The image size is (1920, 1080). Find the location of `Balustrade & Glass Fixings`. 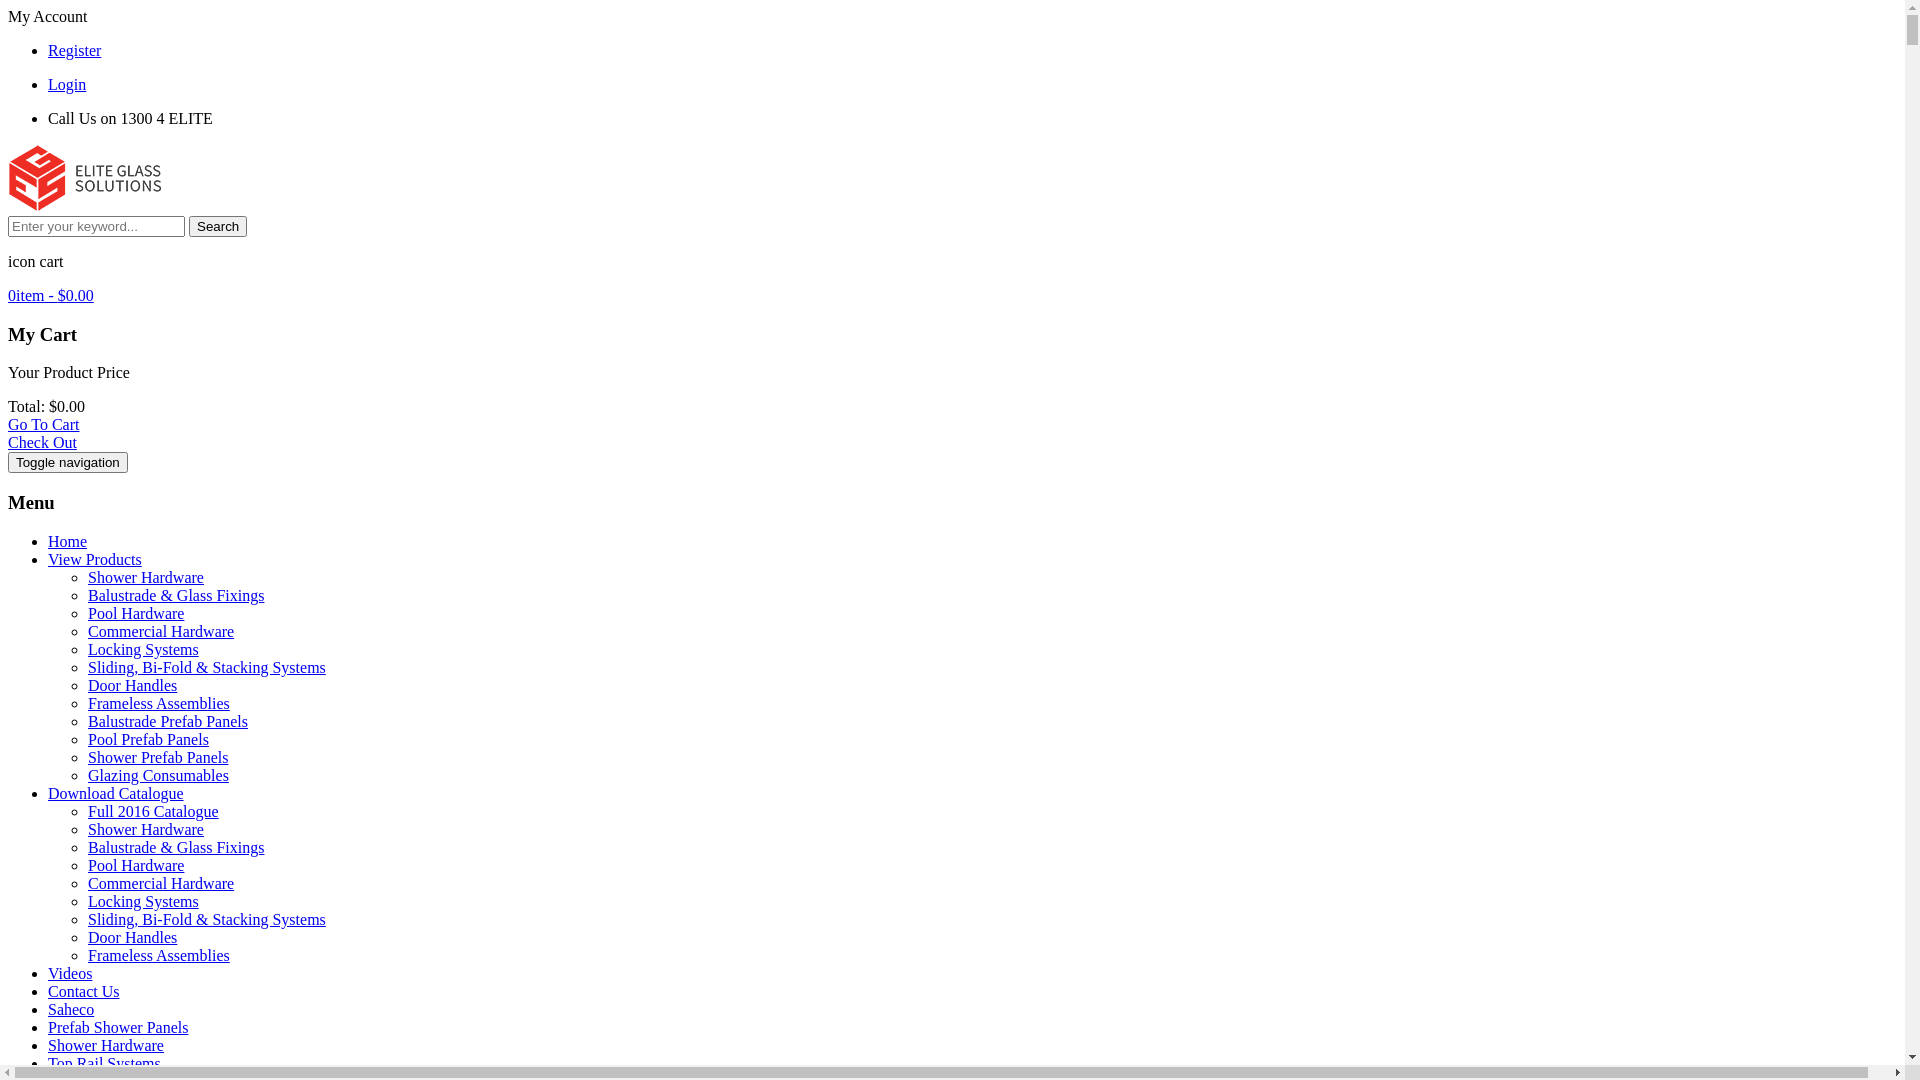

Balustrade & Glass Fixings is located at coordinates (176, 596).